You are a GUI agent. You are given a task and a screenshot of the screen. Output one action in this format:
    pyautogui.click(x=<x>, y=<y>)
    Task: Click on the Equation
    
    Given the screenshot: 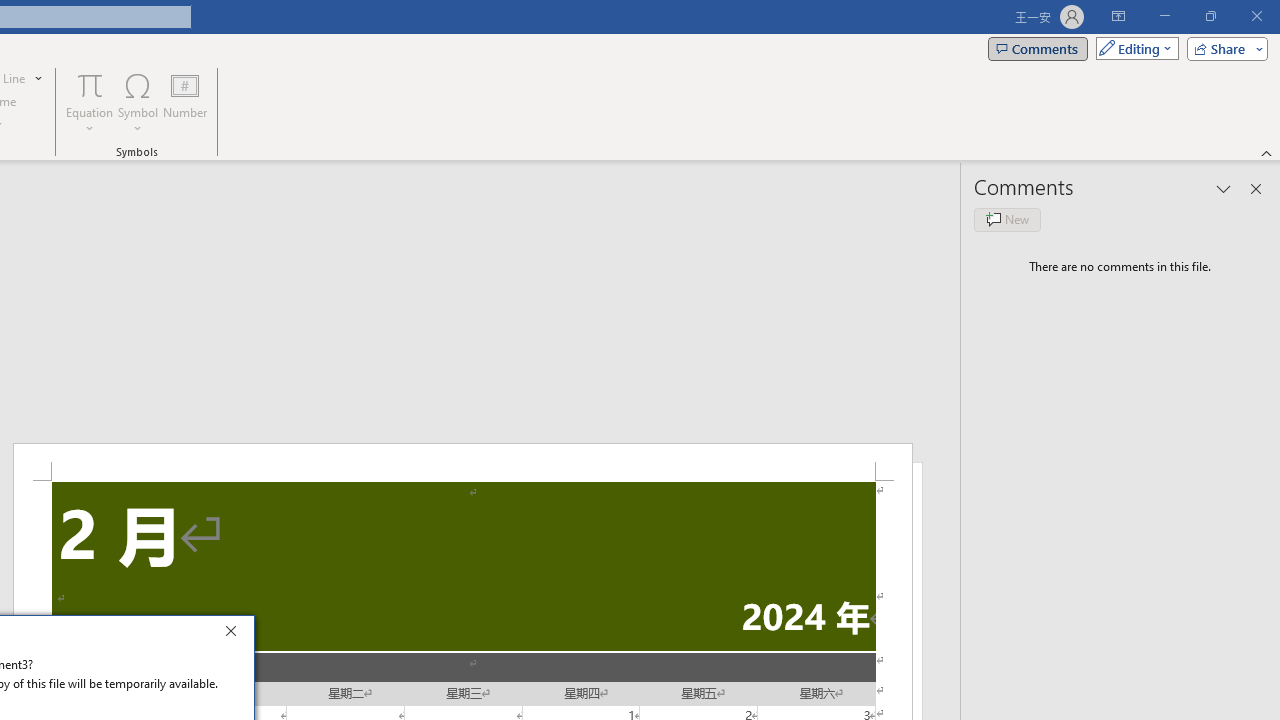 What is the action you would take?
    pyautogui.click(x=90, y=84)
    